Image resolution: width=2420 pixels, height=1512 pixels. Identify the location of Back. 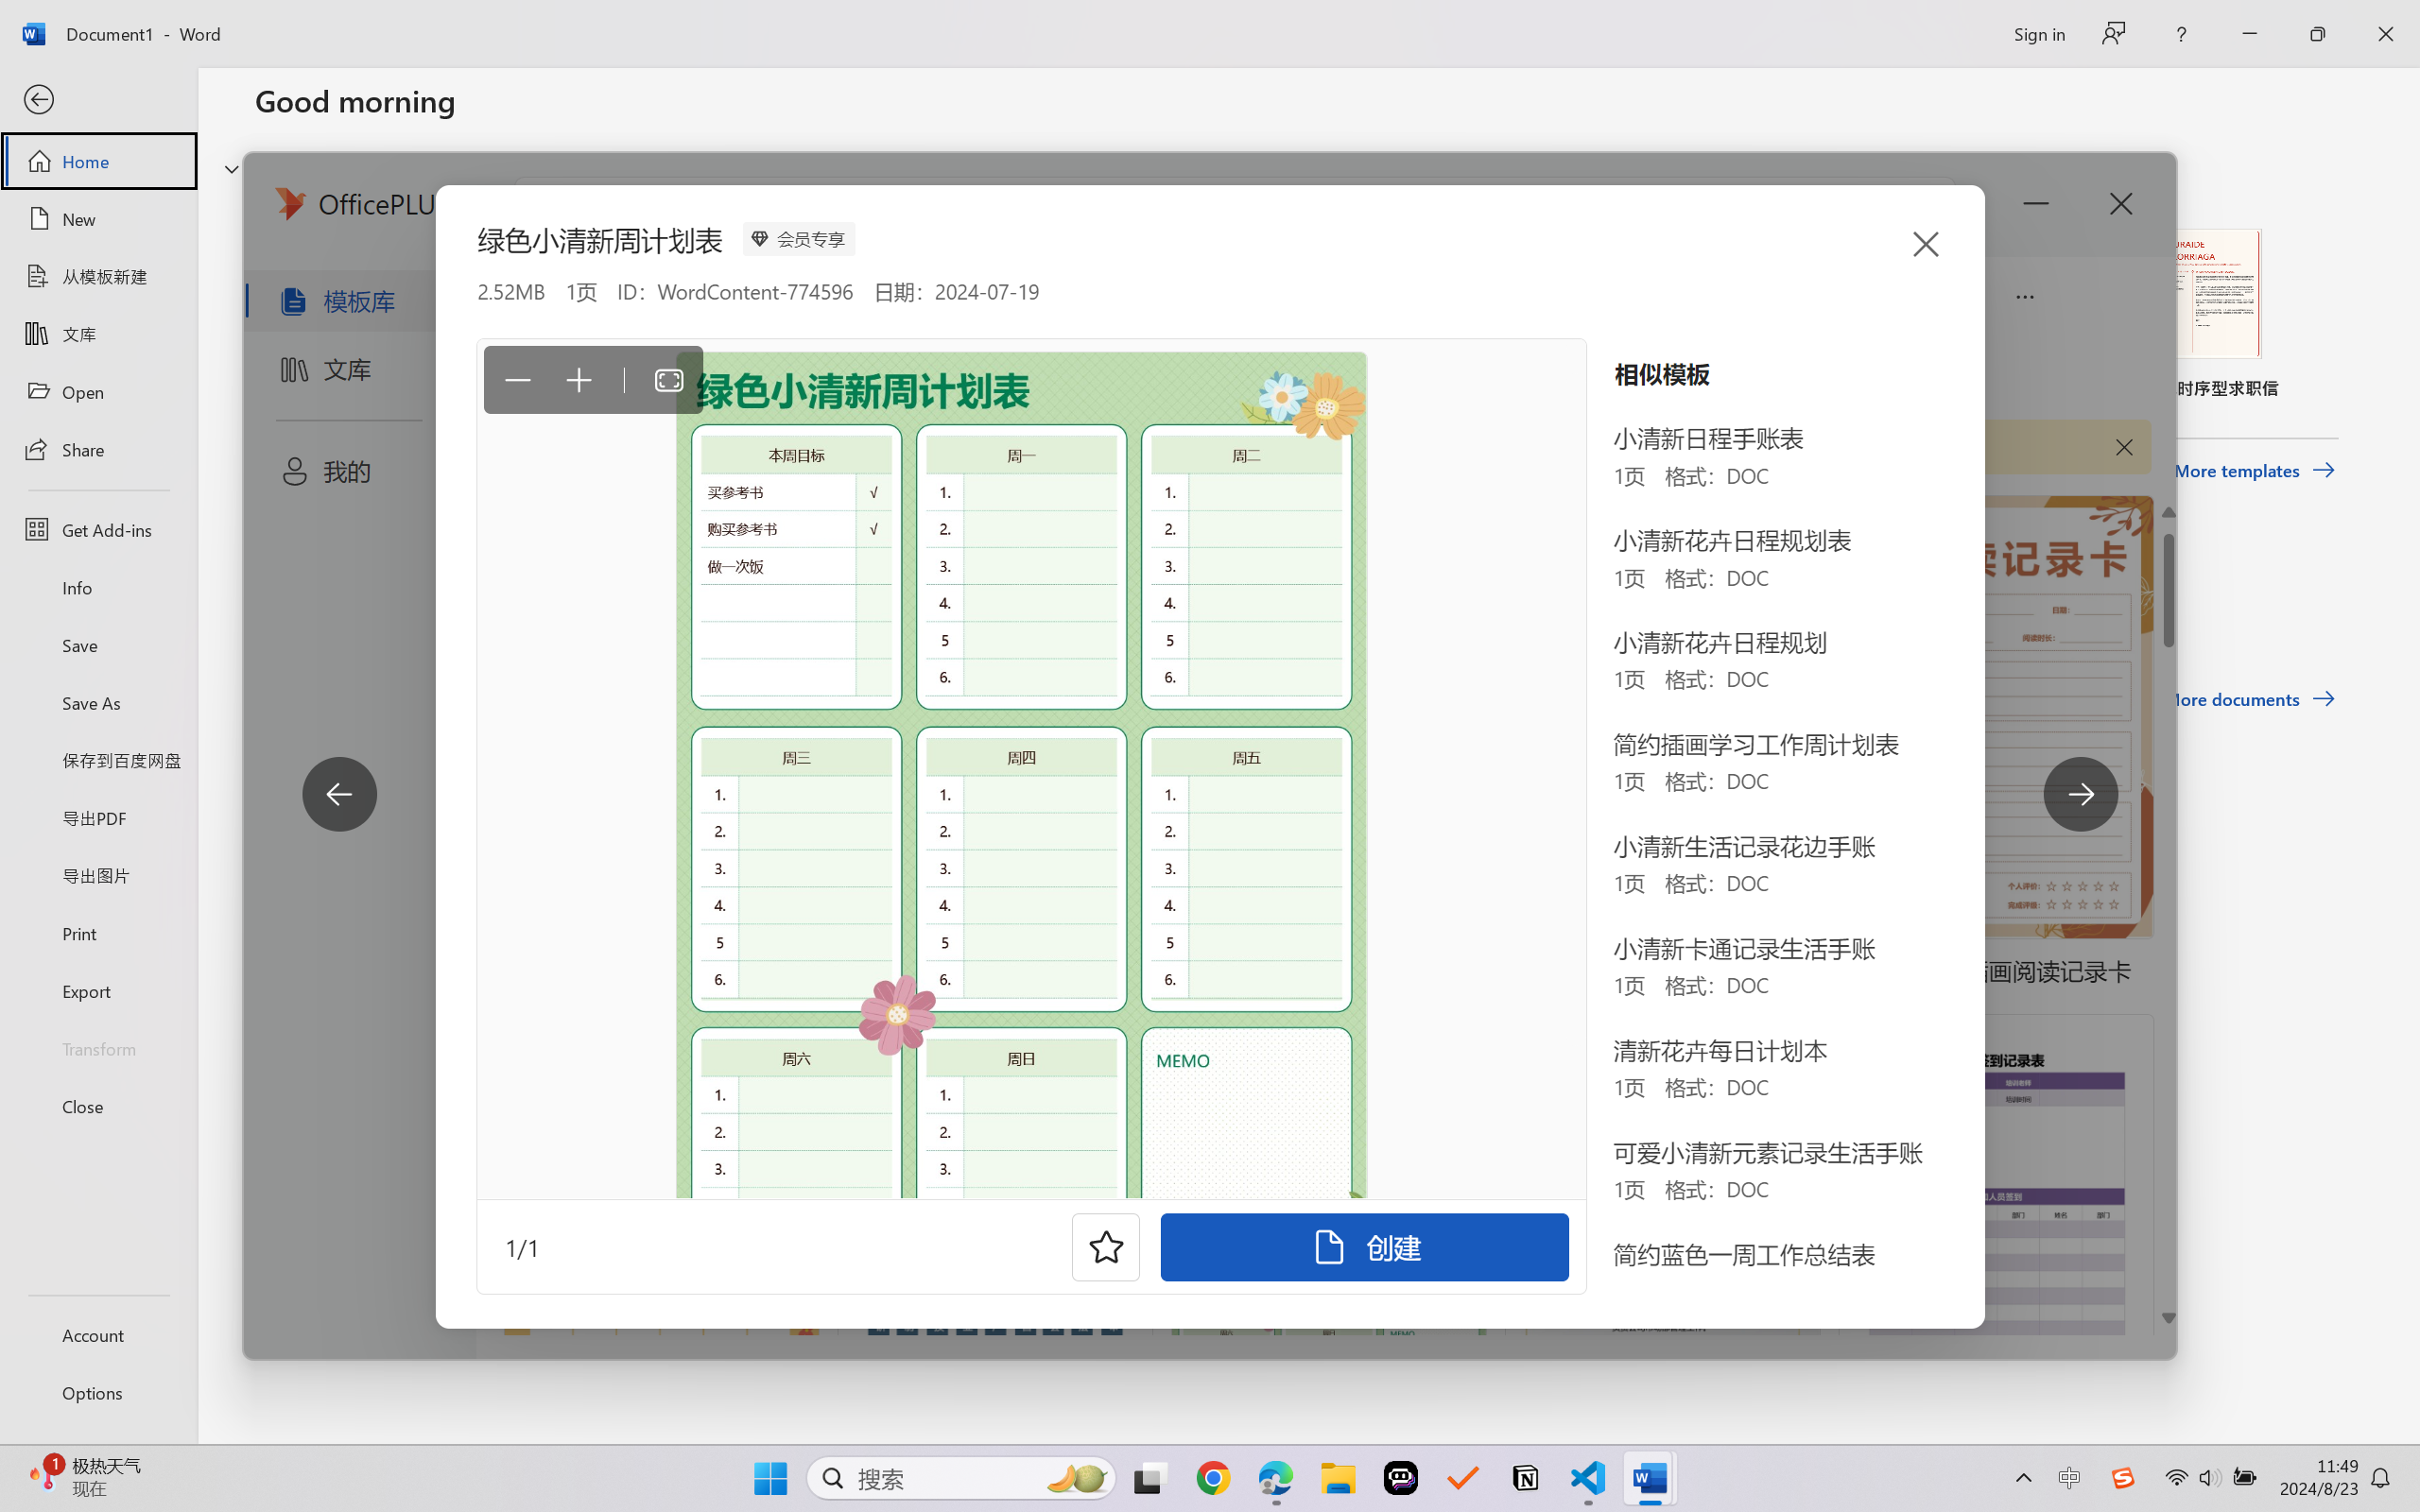
(98, 100).